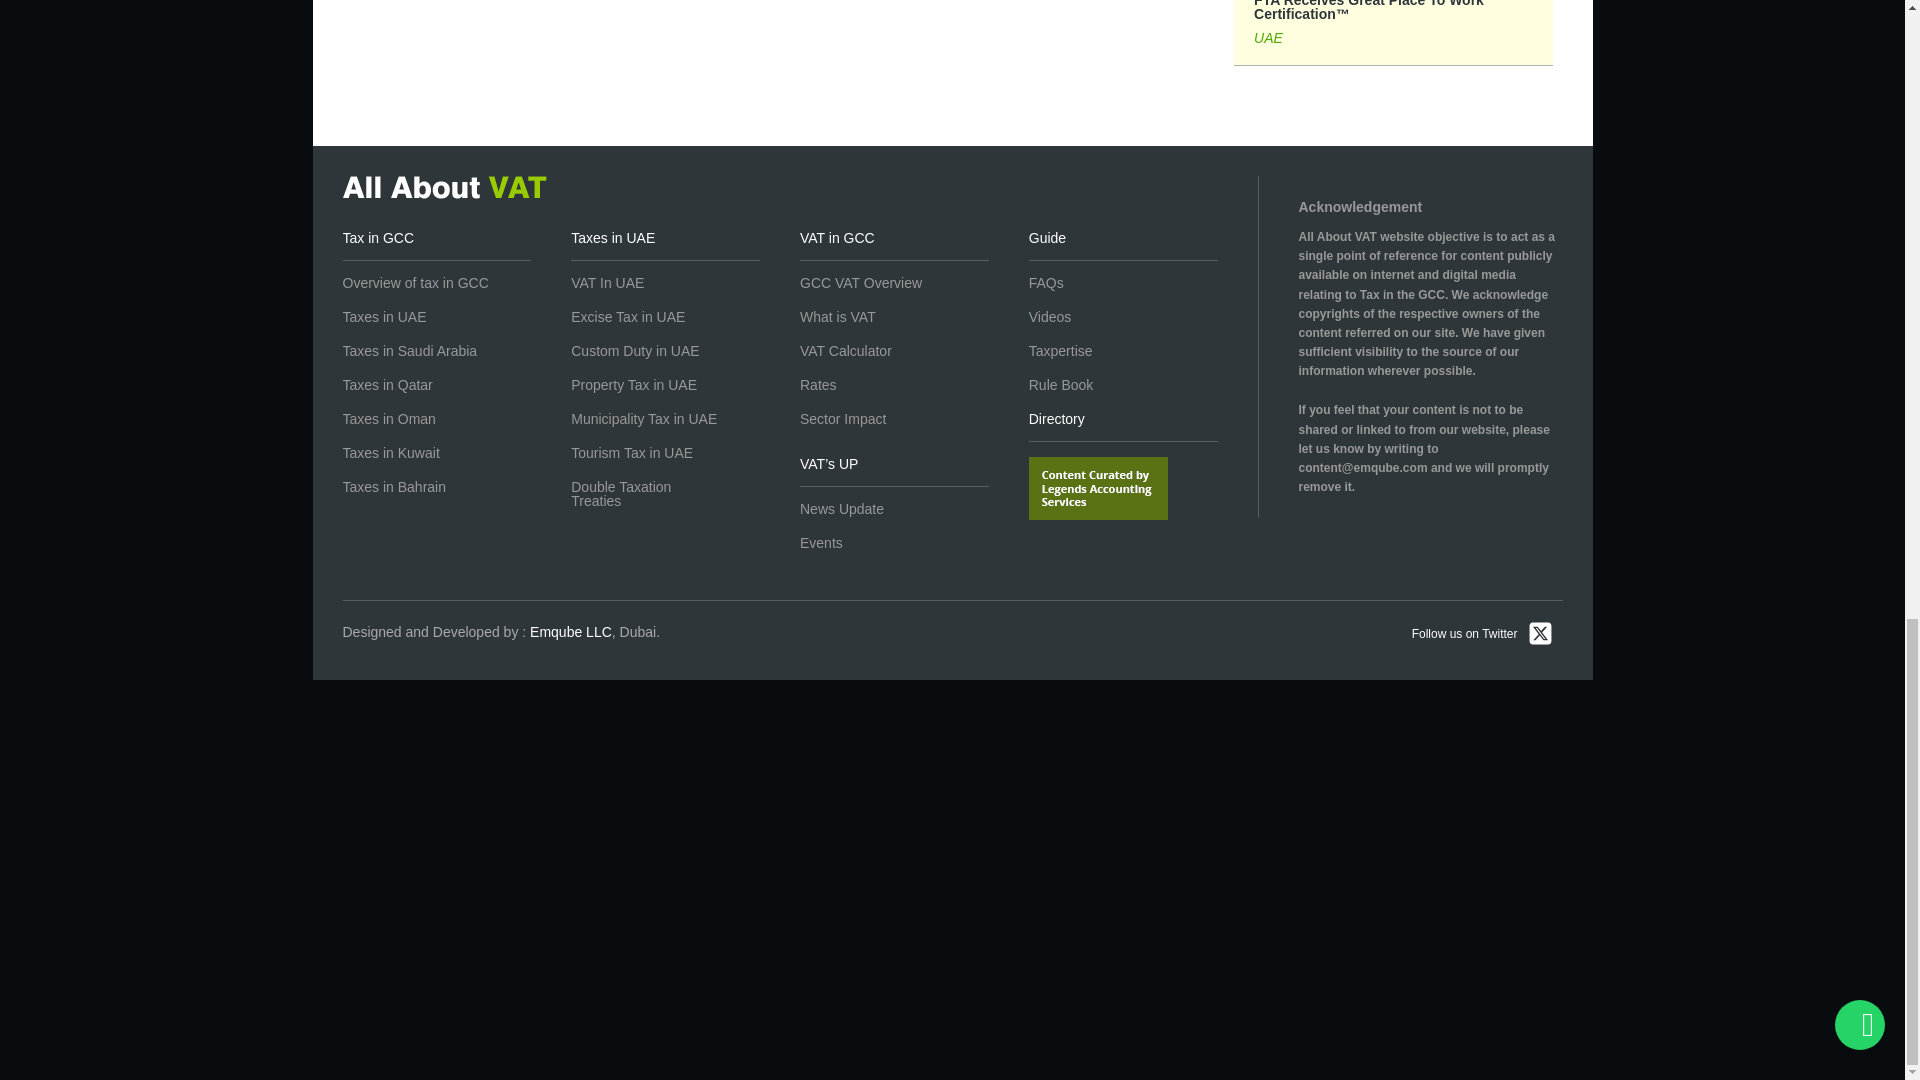 This screenshot has width=1920, height=1080. What do you see at coordinates (951, 734) in the screenshot?
I see `Advertisement` at bounding box center [951, 734].